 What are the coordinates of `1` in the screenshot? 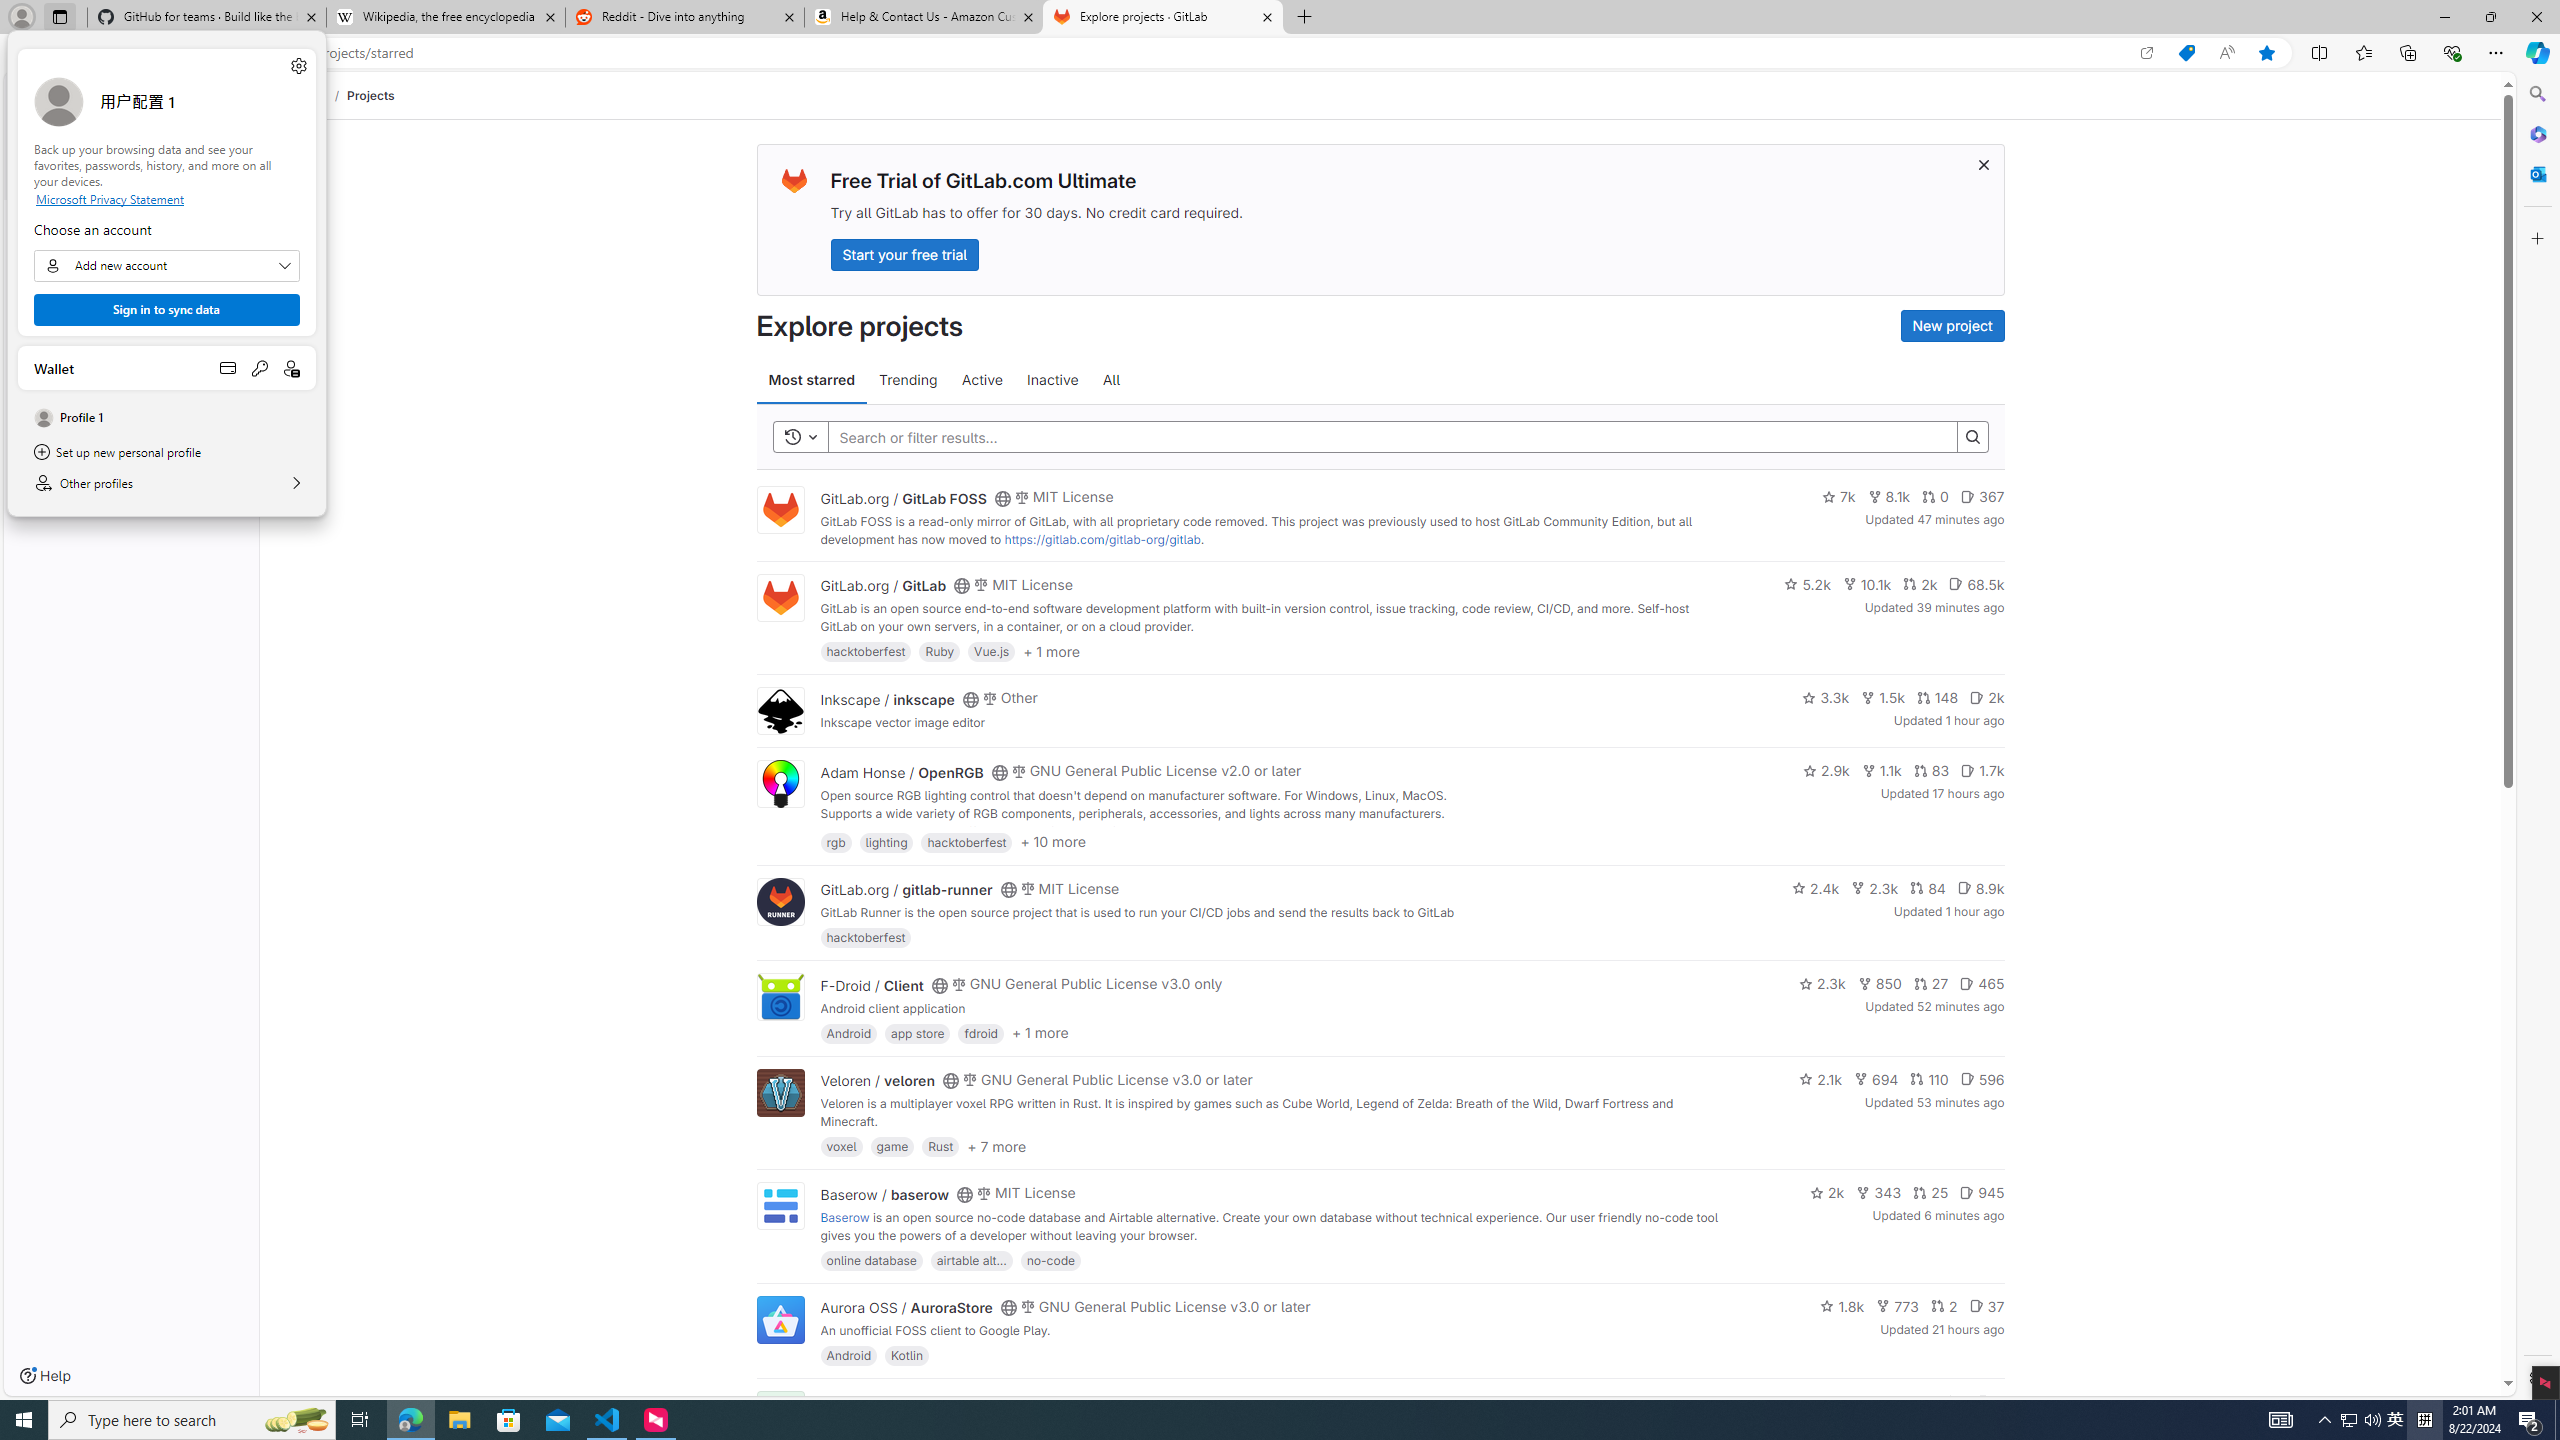 It's located at (1954, 1402).